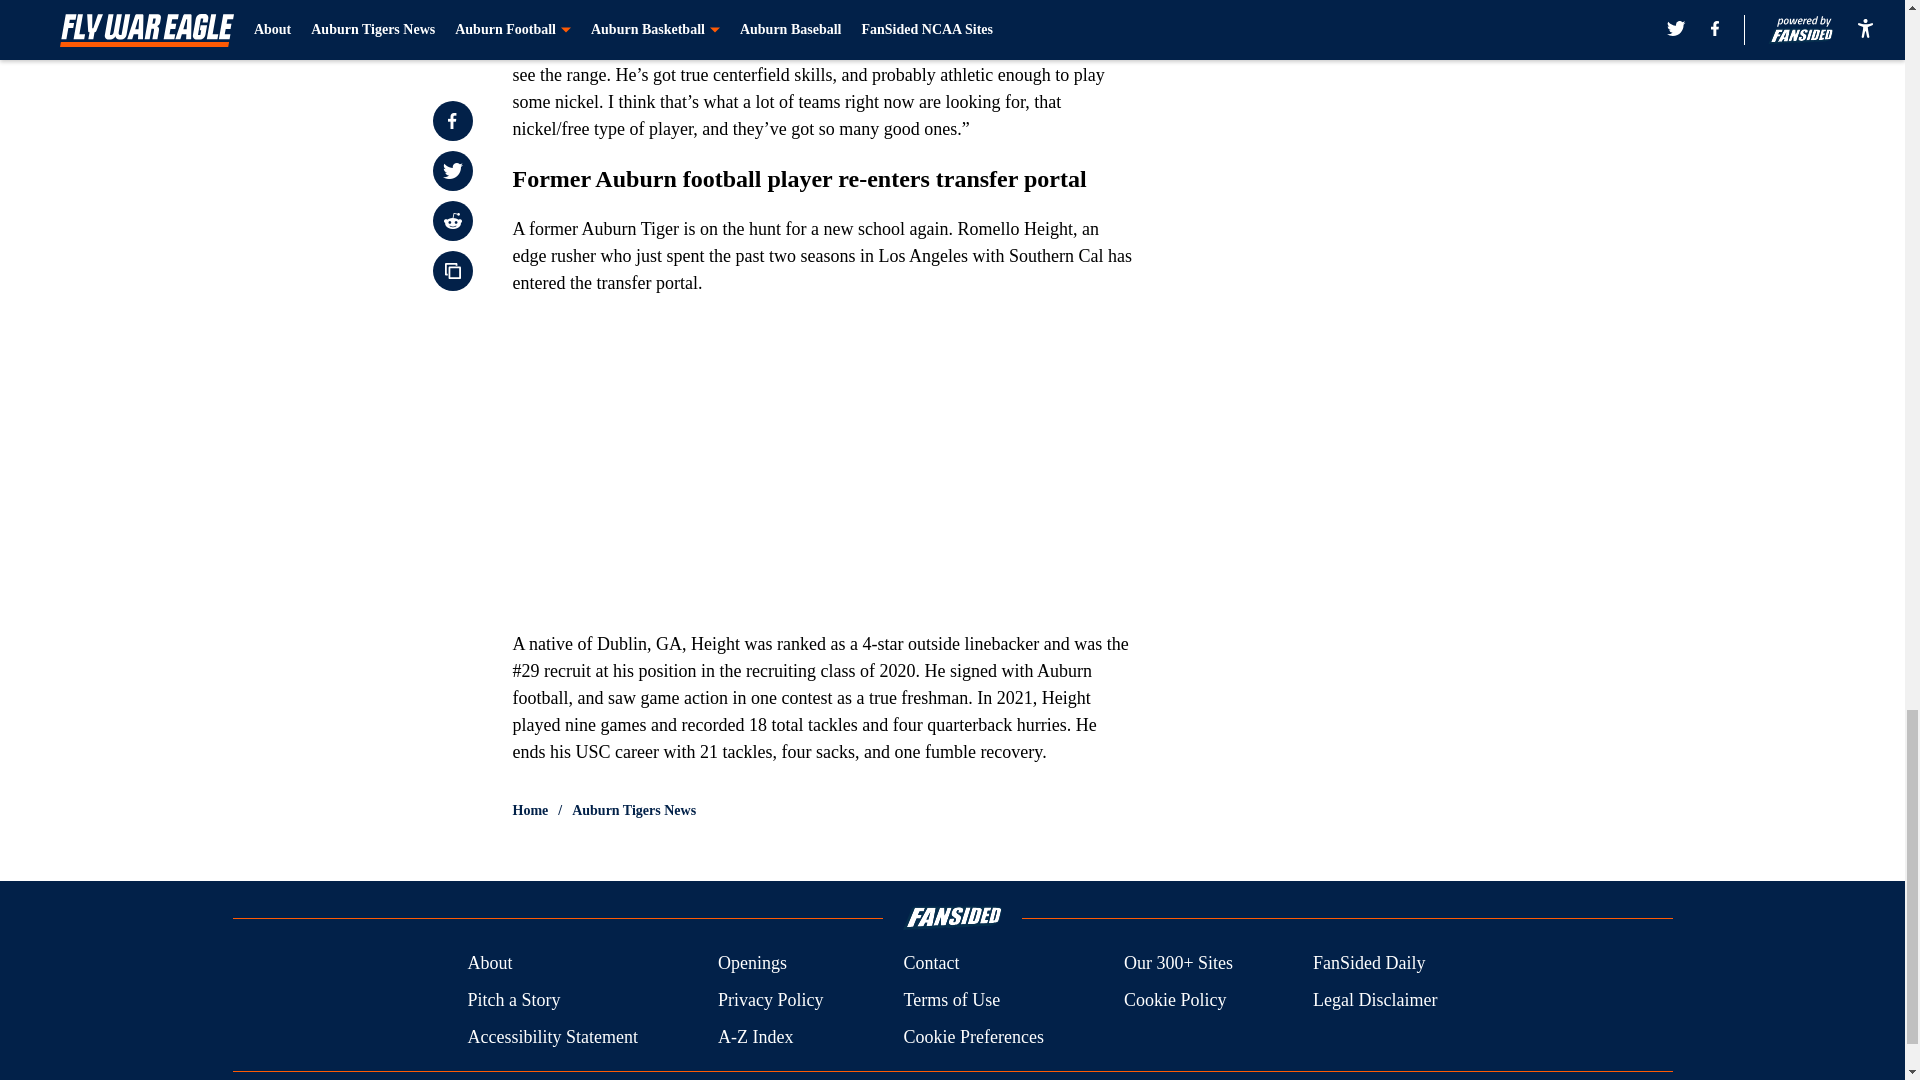 The width and height of the screenshot is (1920, 1080). What do you see at coordinates (1374, 1000) in the screenshot?
I see `Legal Disclaimer` at bounding box center [1374, 1000].